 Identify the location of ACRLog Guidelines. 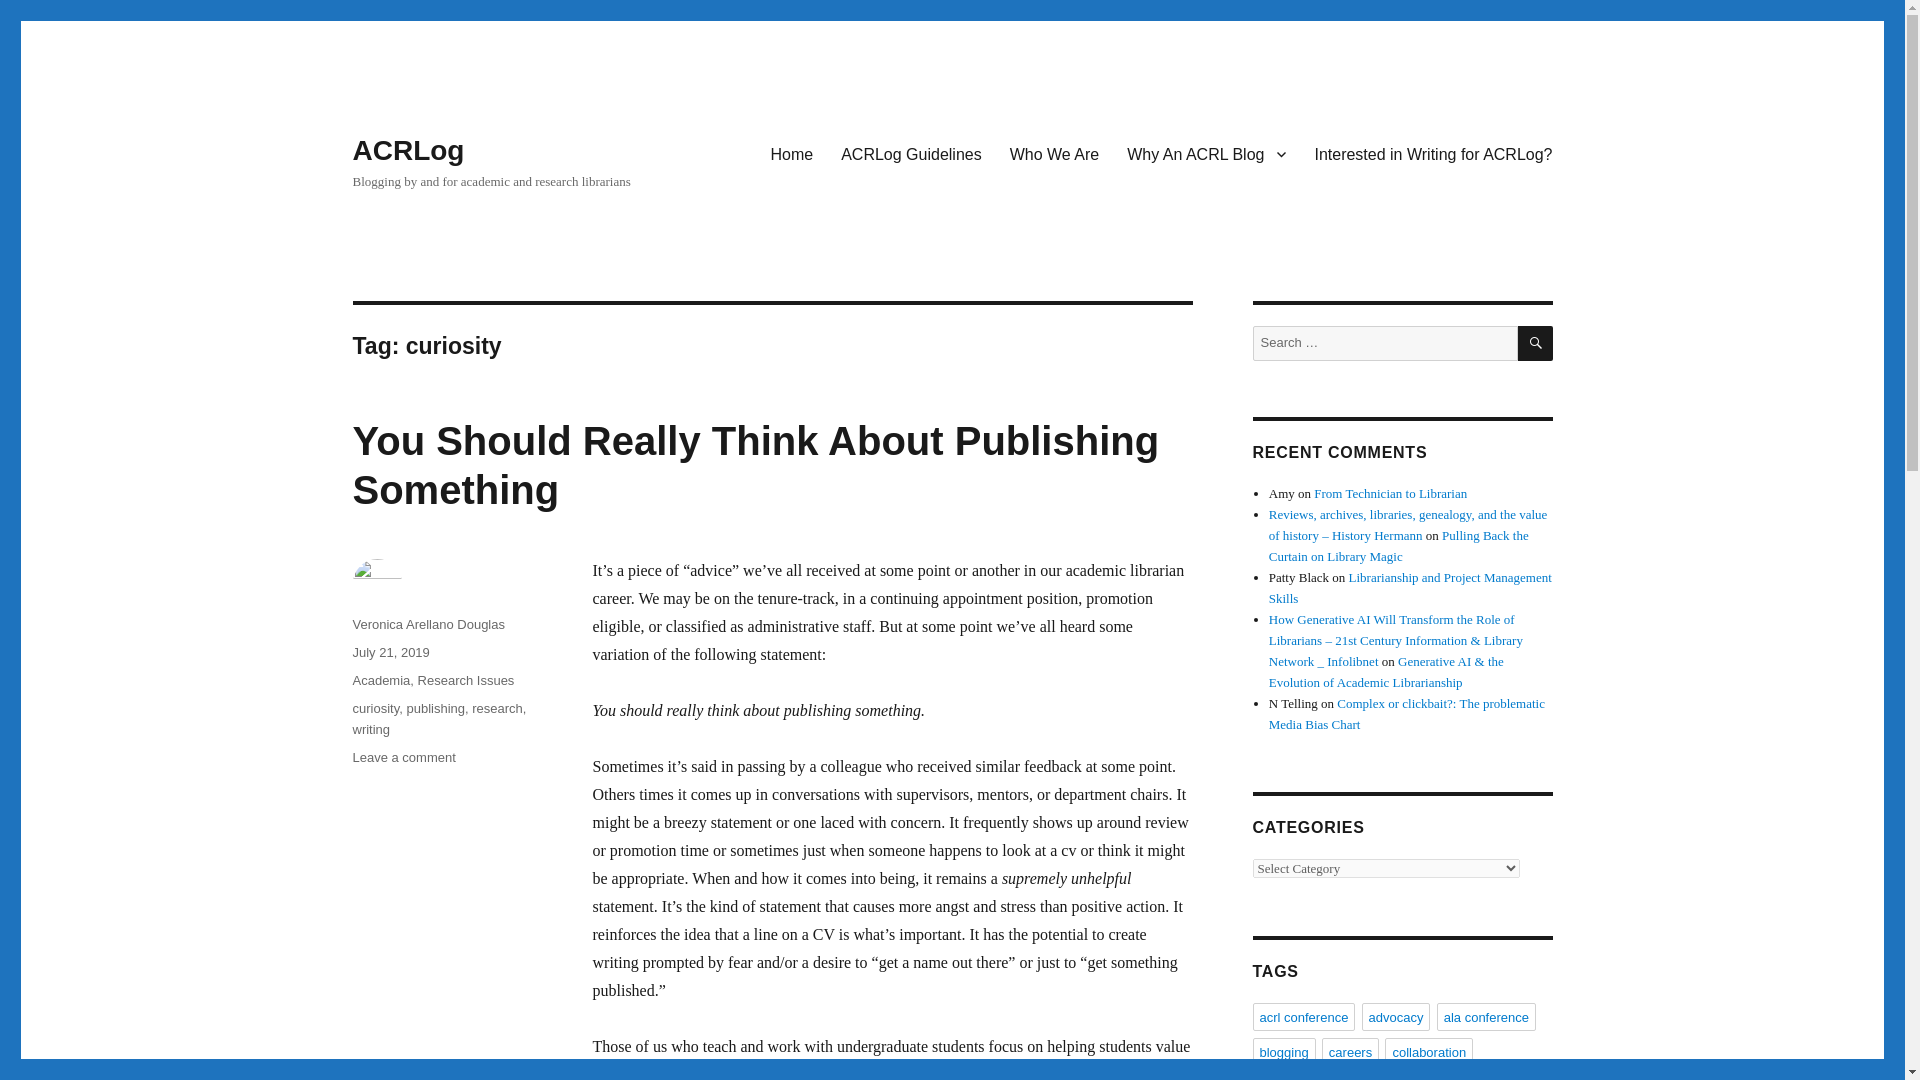
(912, 153).